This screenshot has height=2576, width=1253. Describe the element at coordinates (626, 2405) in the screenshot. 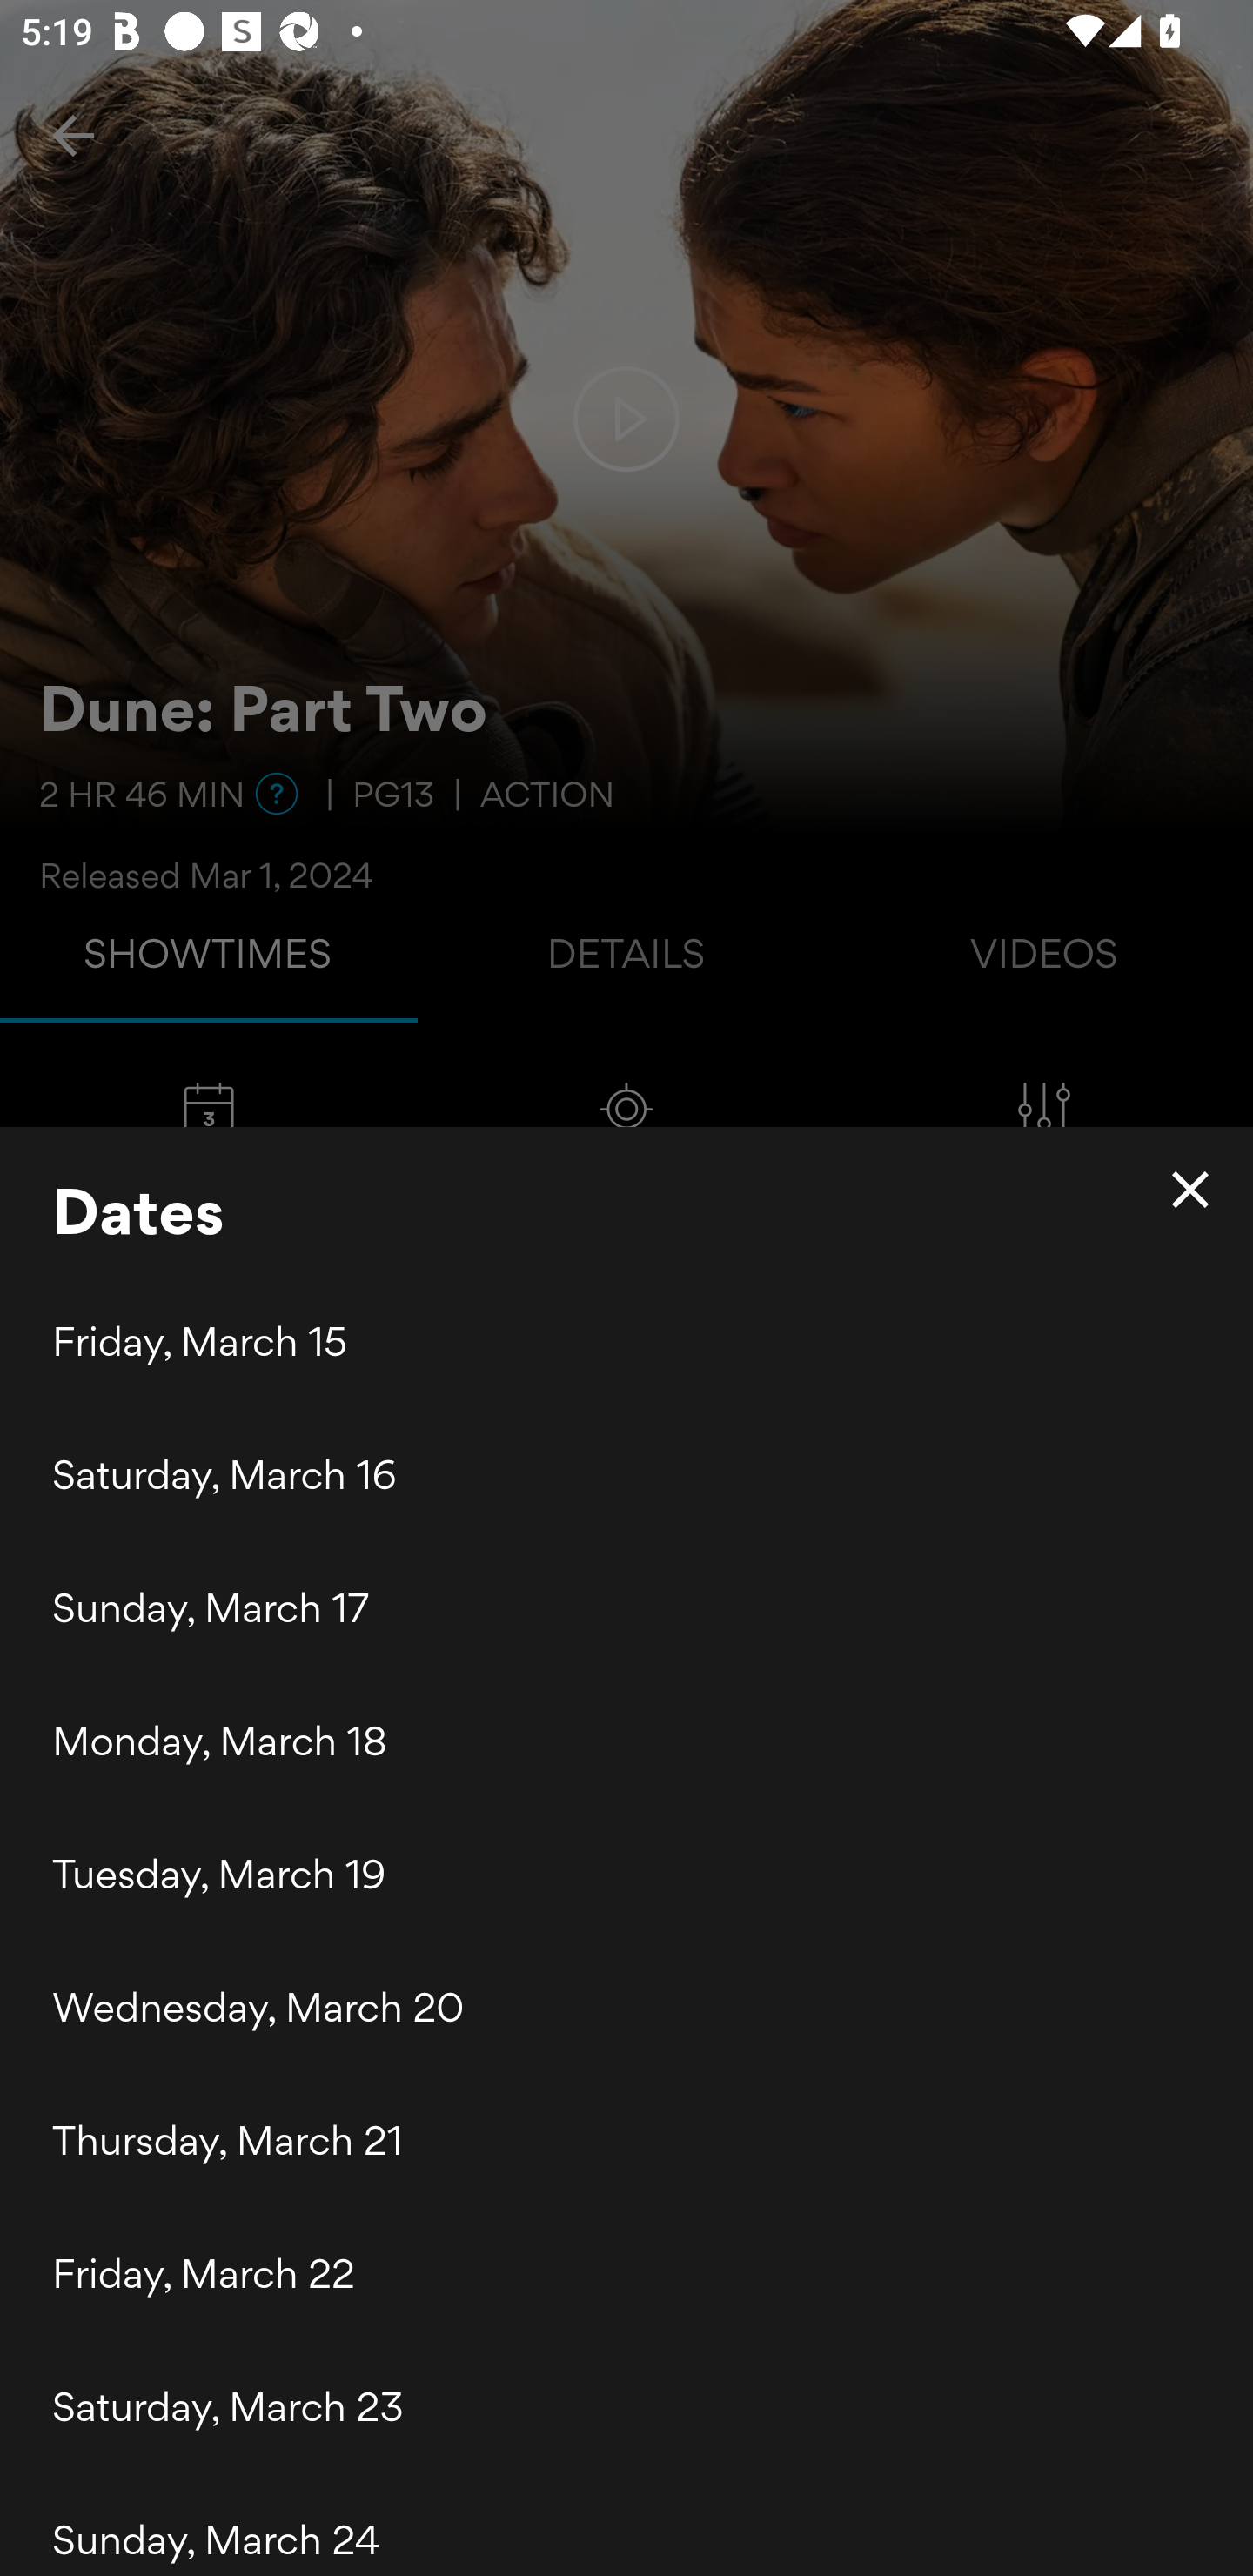

I see `Saturday, March 23` at that location.